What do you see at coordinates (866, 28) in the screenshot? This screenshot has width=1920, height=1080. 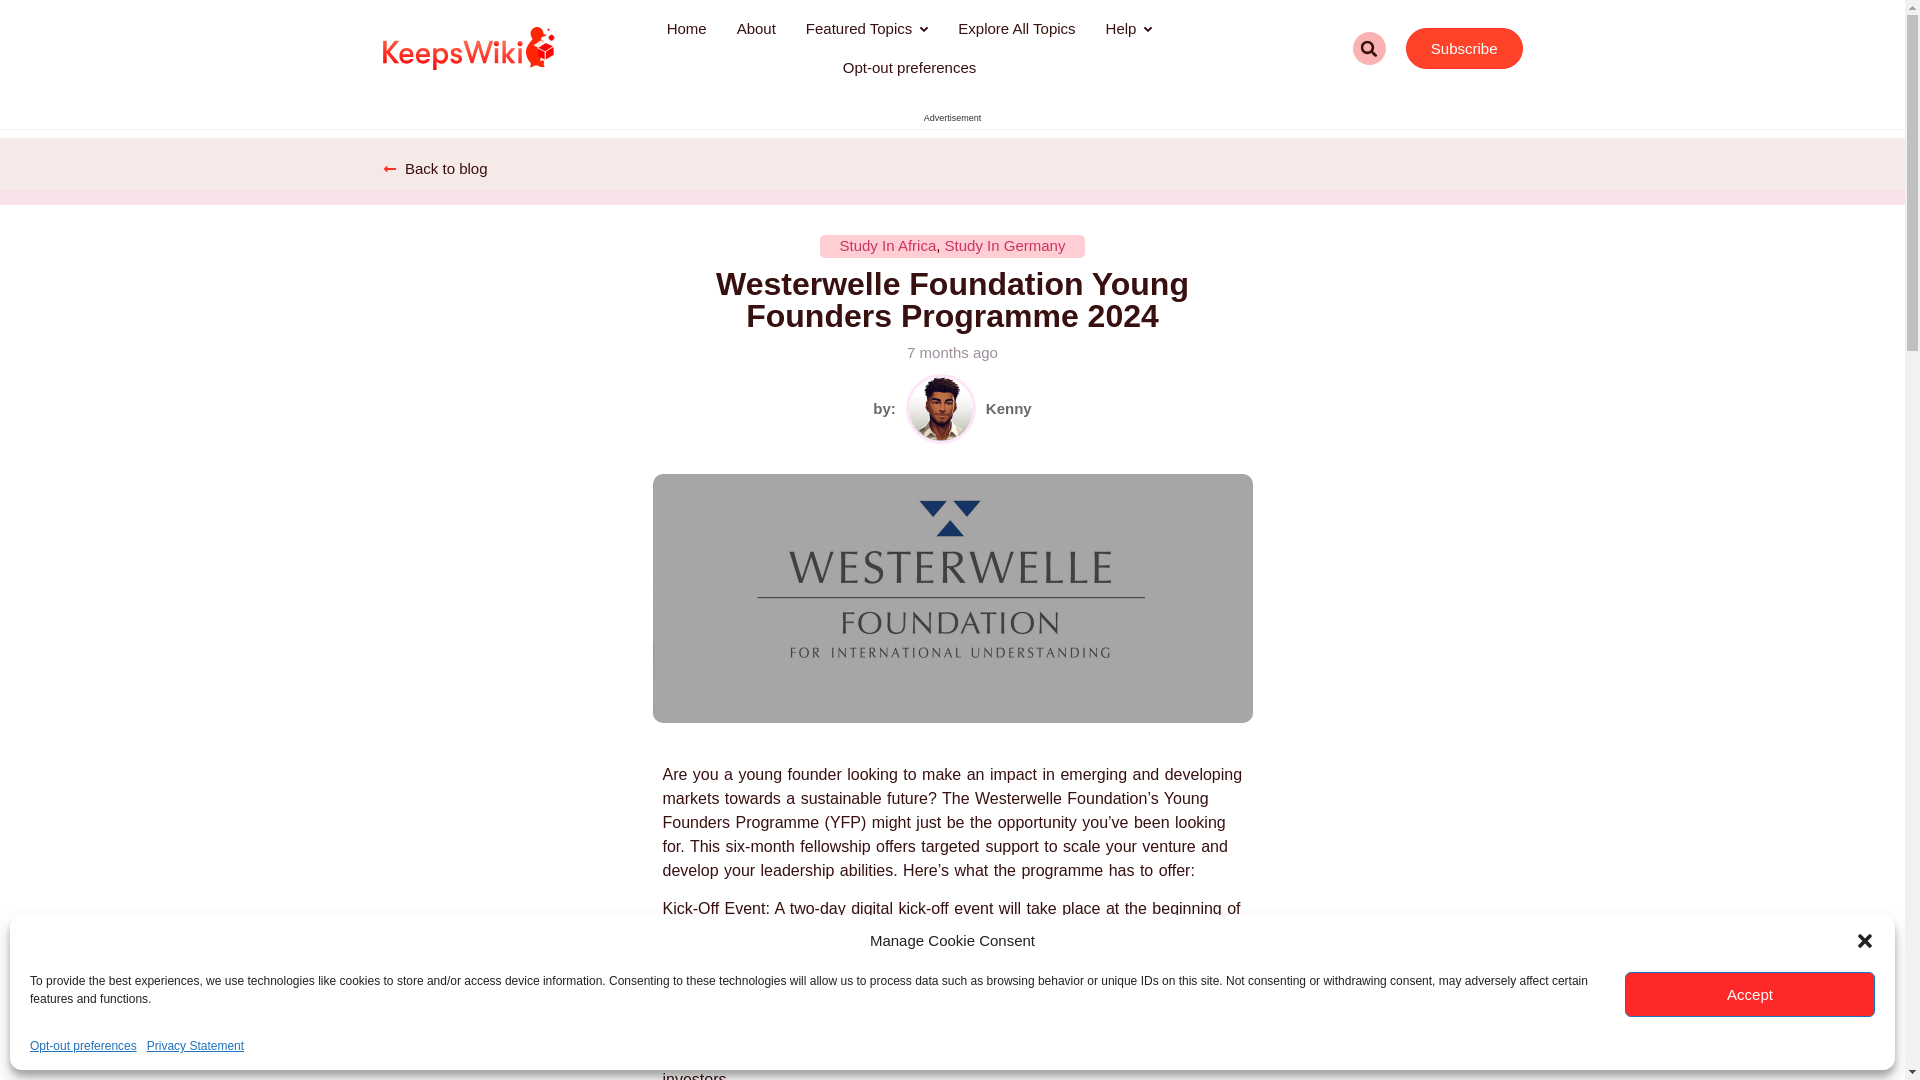 I see `Featured Topics` at bounding box center [866, 28].